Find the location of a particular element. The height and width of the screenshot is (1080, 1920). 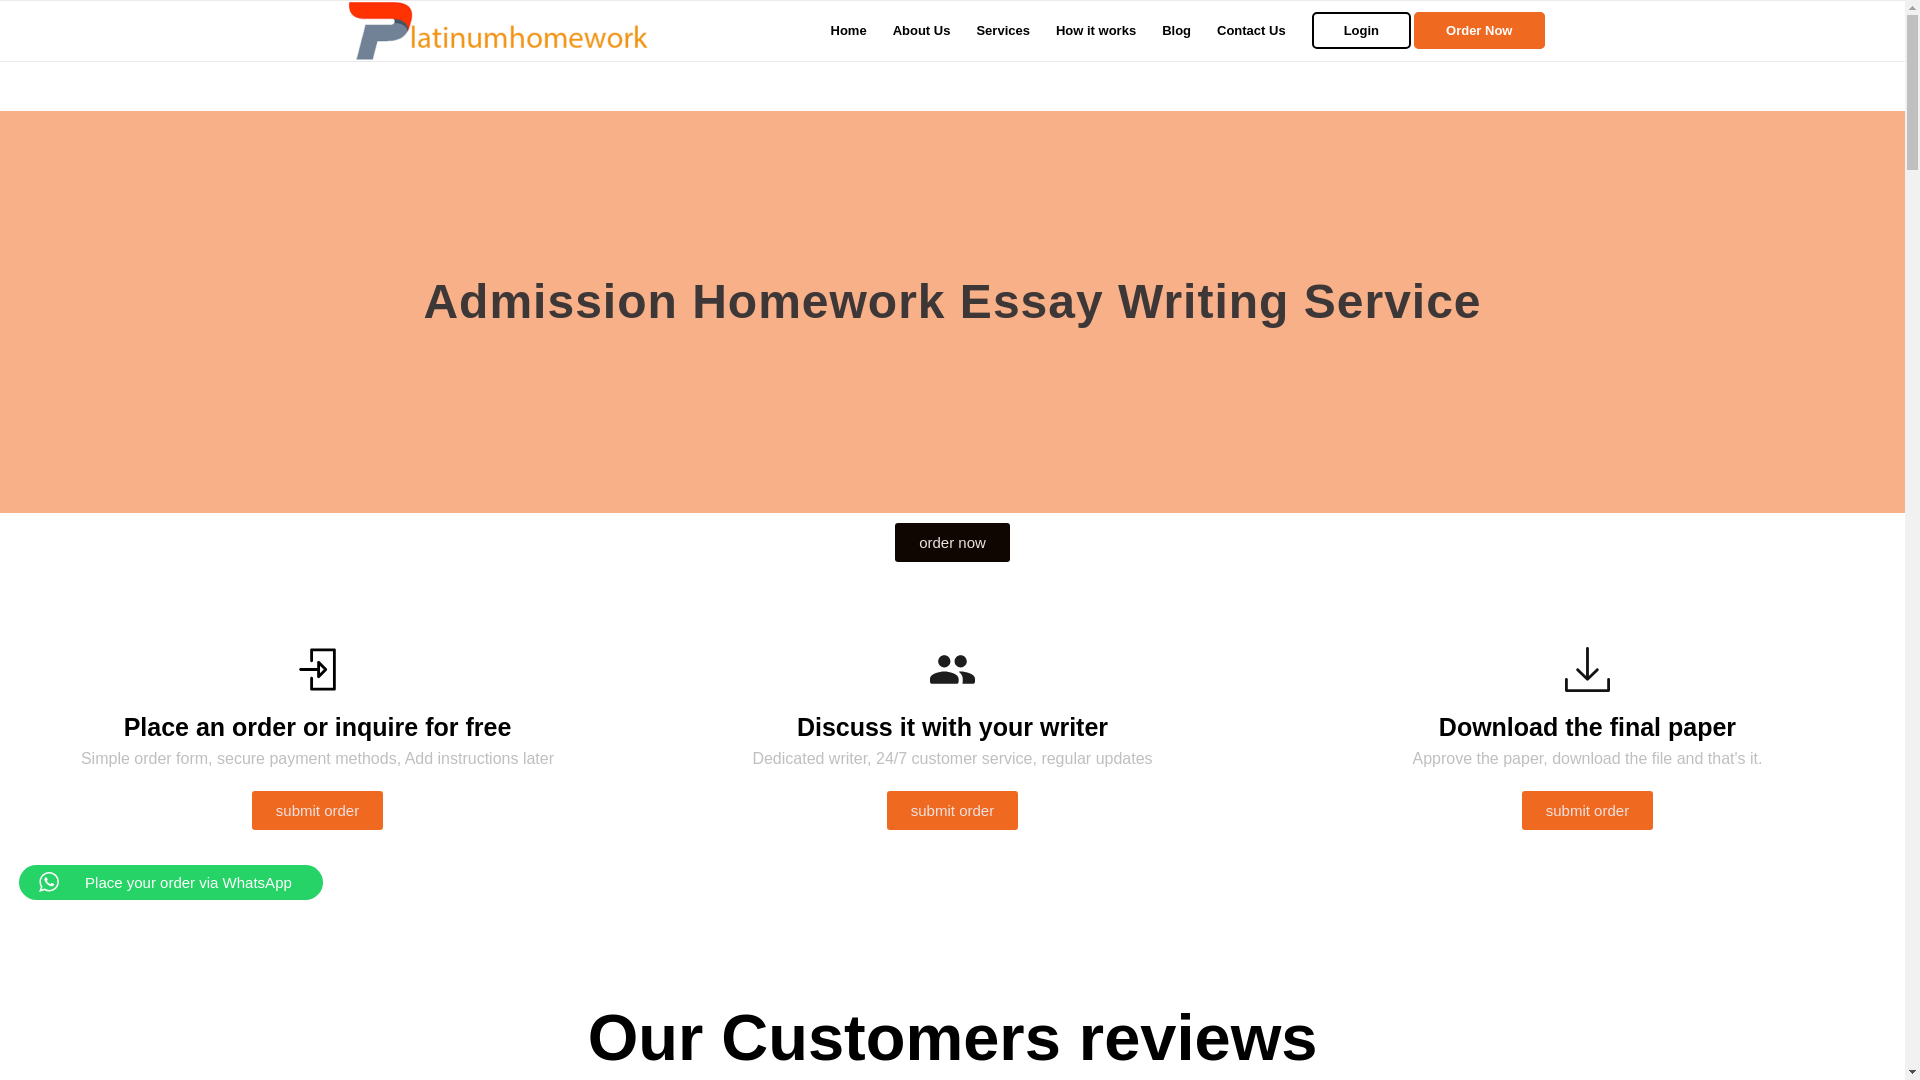

Services is located at coordinates (1002, 30).